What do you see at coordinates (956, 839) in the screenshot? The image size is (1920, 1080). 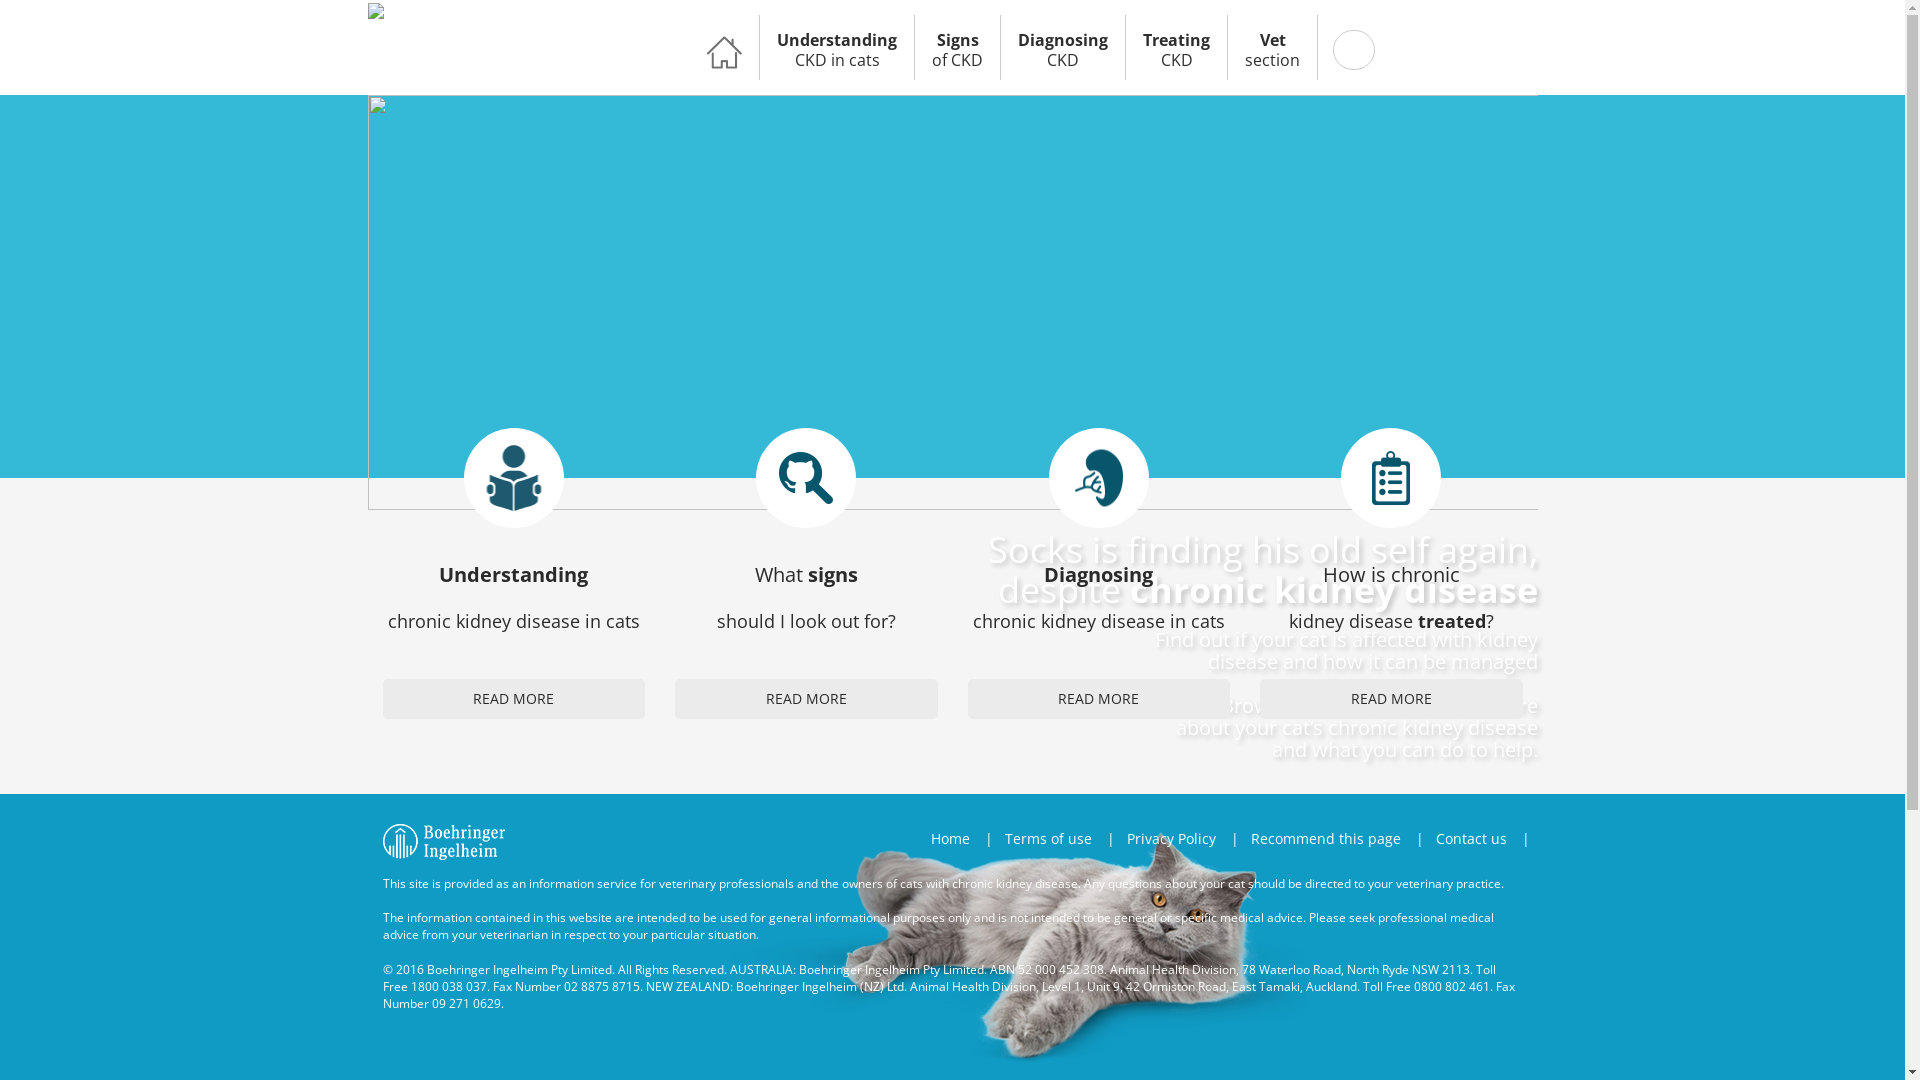 I see `Home` at bounding box center [956, 839].